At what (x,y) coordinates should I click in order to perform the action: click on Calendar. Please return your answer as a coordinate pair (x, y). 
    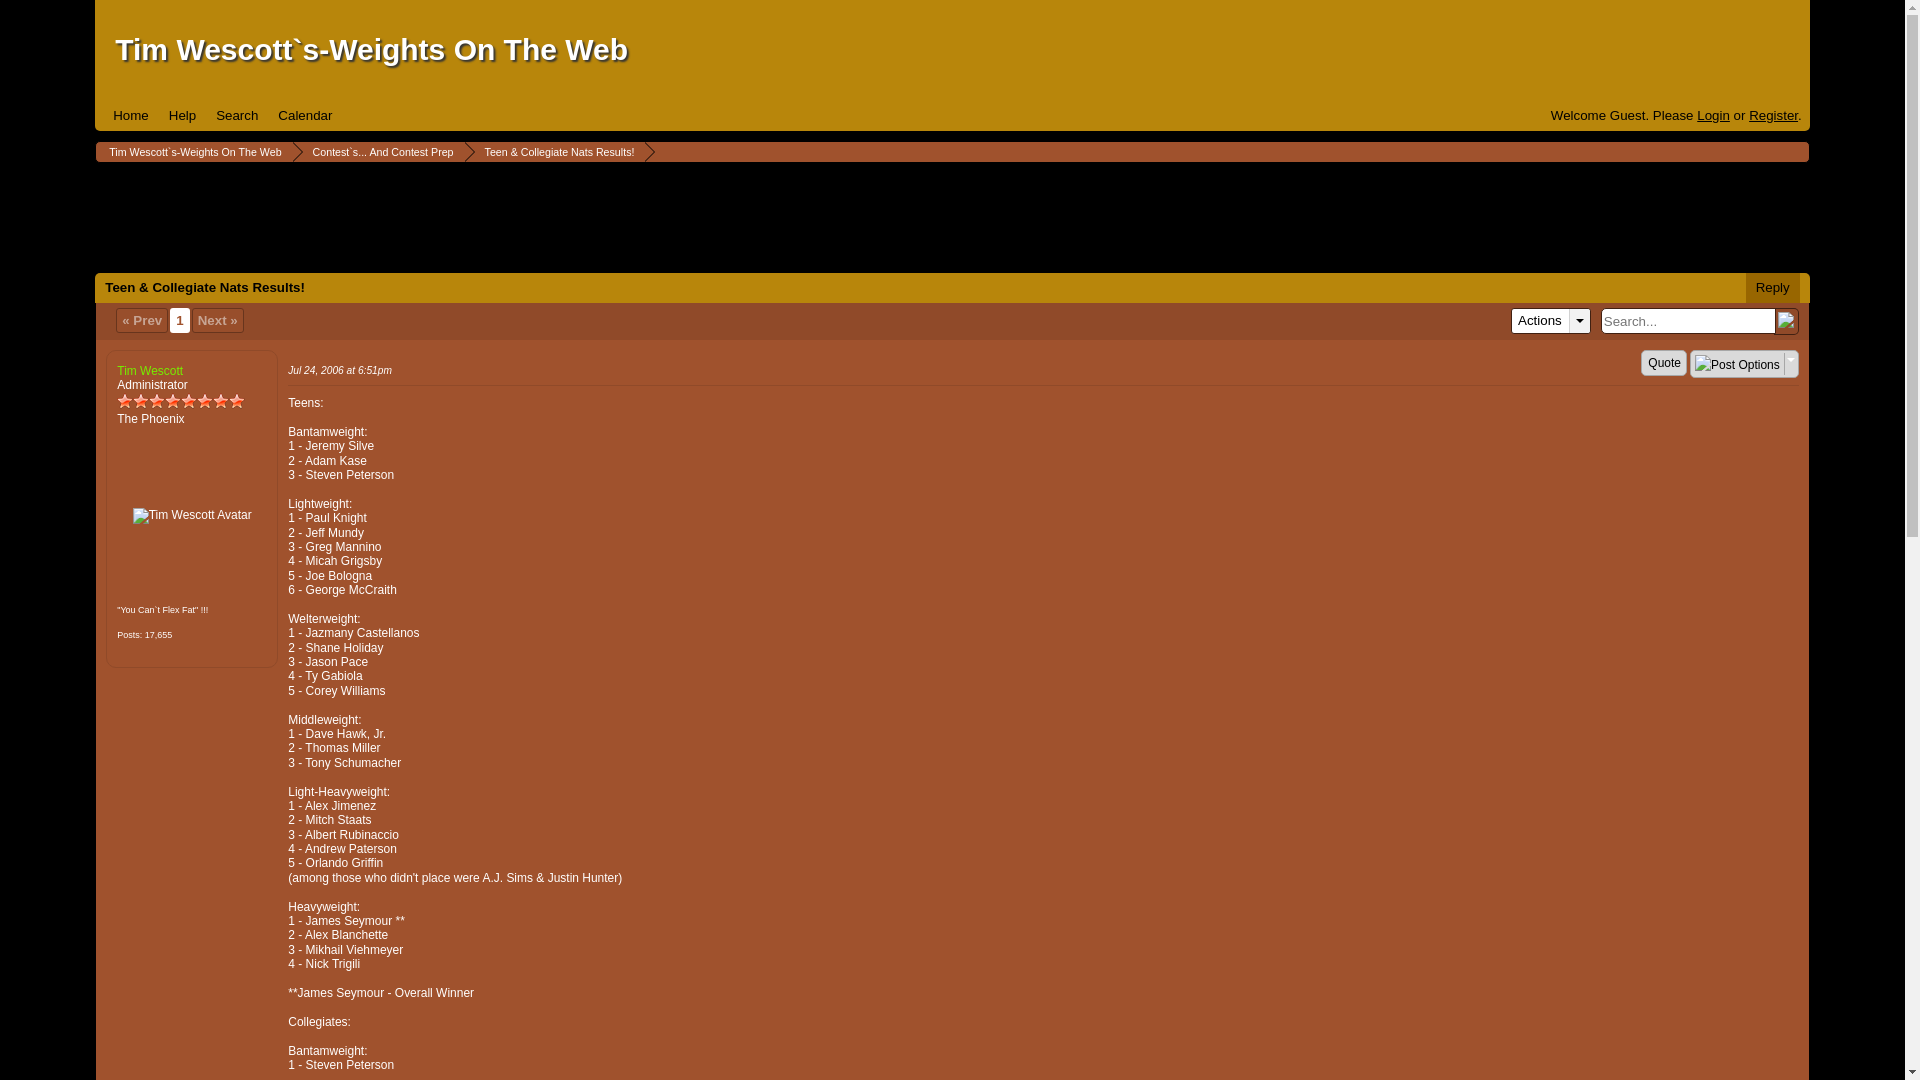
    Looking at the image, I should click on (304, 115).